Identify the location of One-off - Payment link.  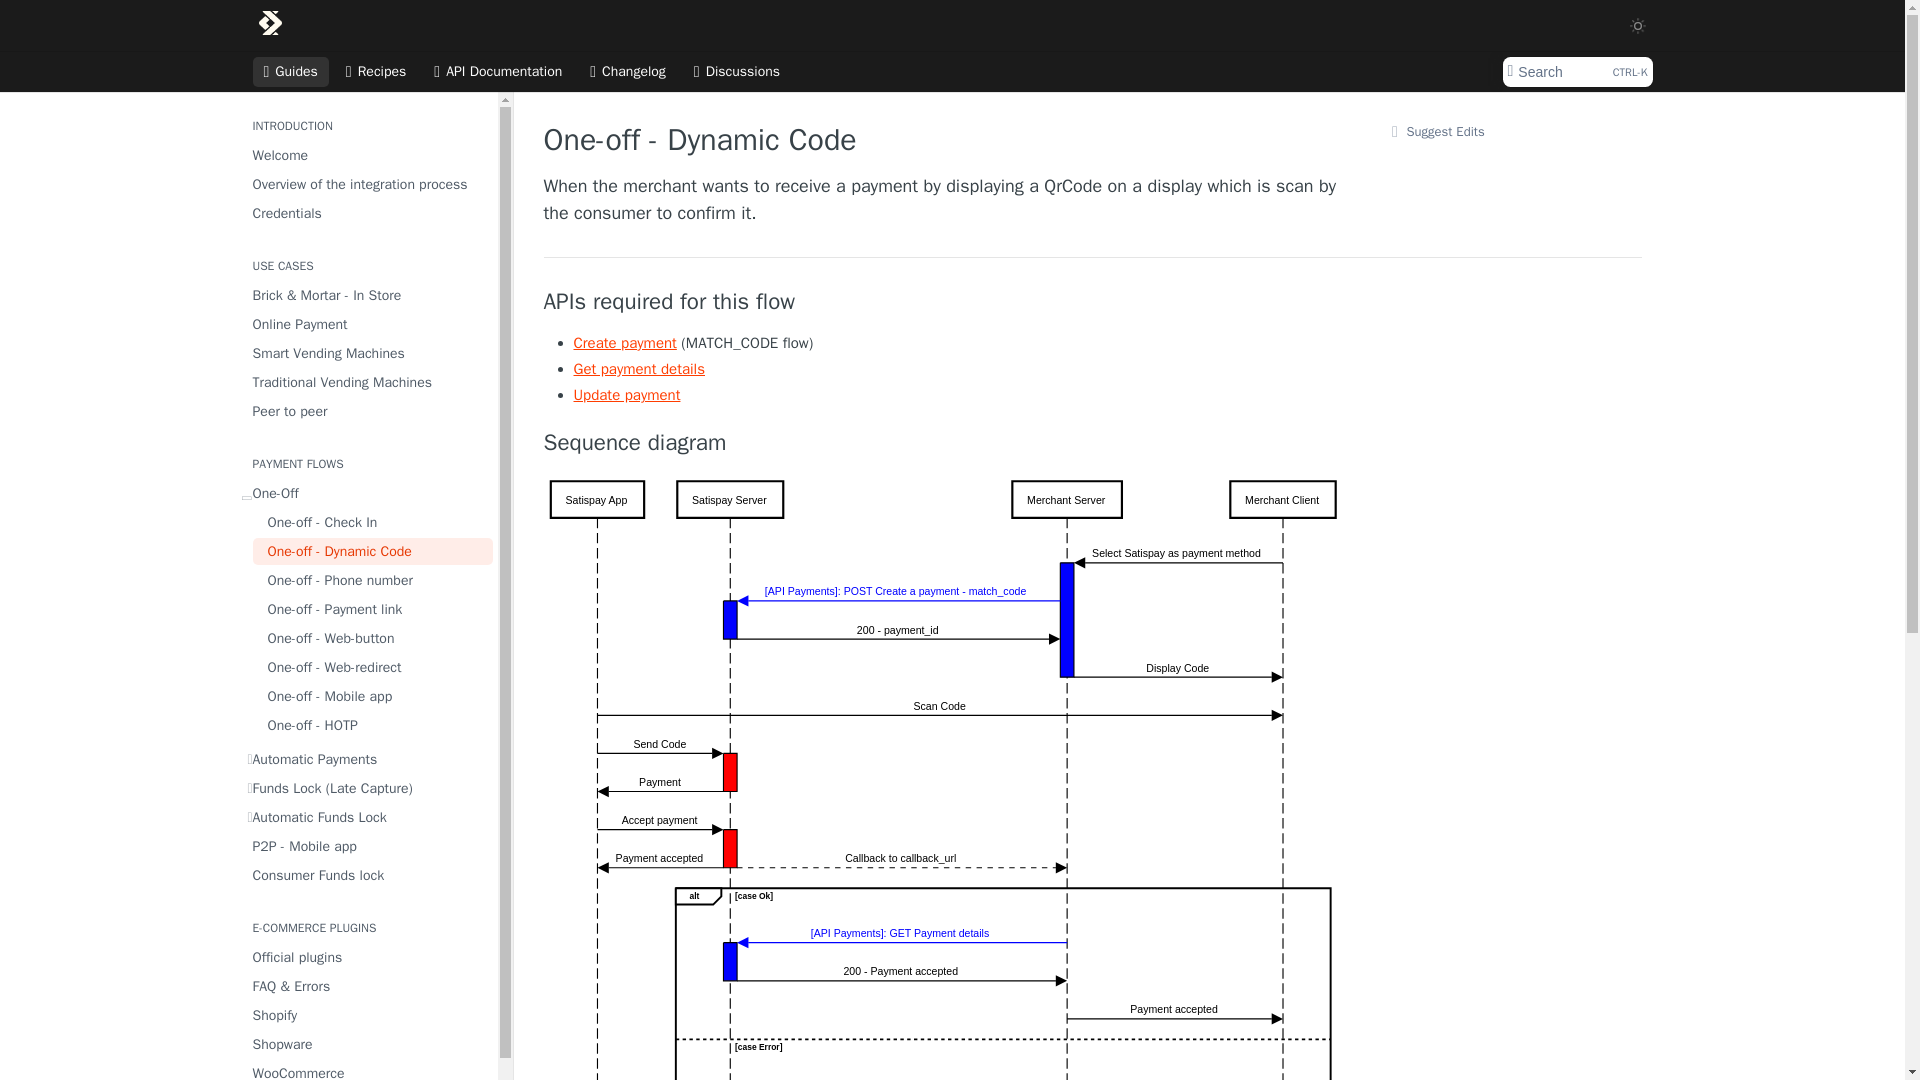
(371, 610).